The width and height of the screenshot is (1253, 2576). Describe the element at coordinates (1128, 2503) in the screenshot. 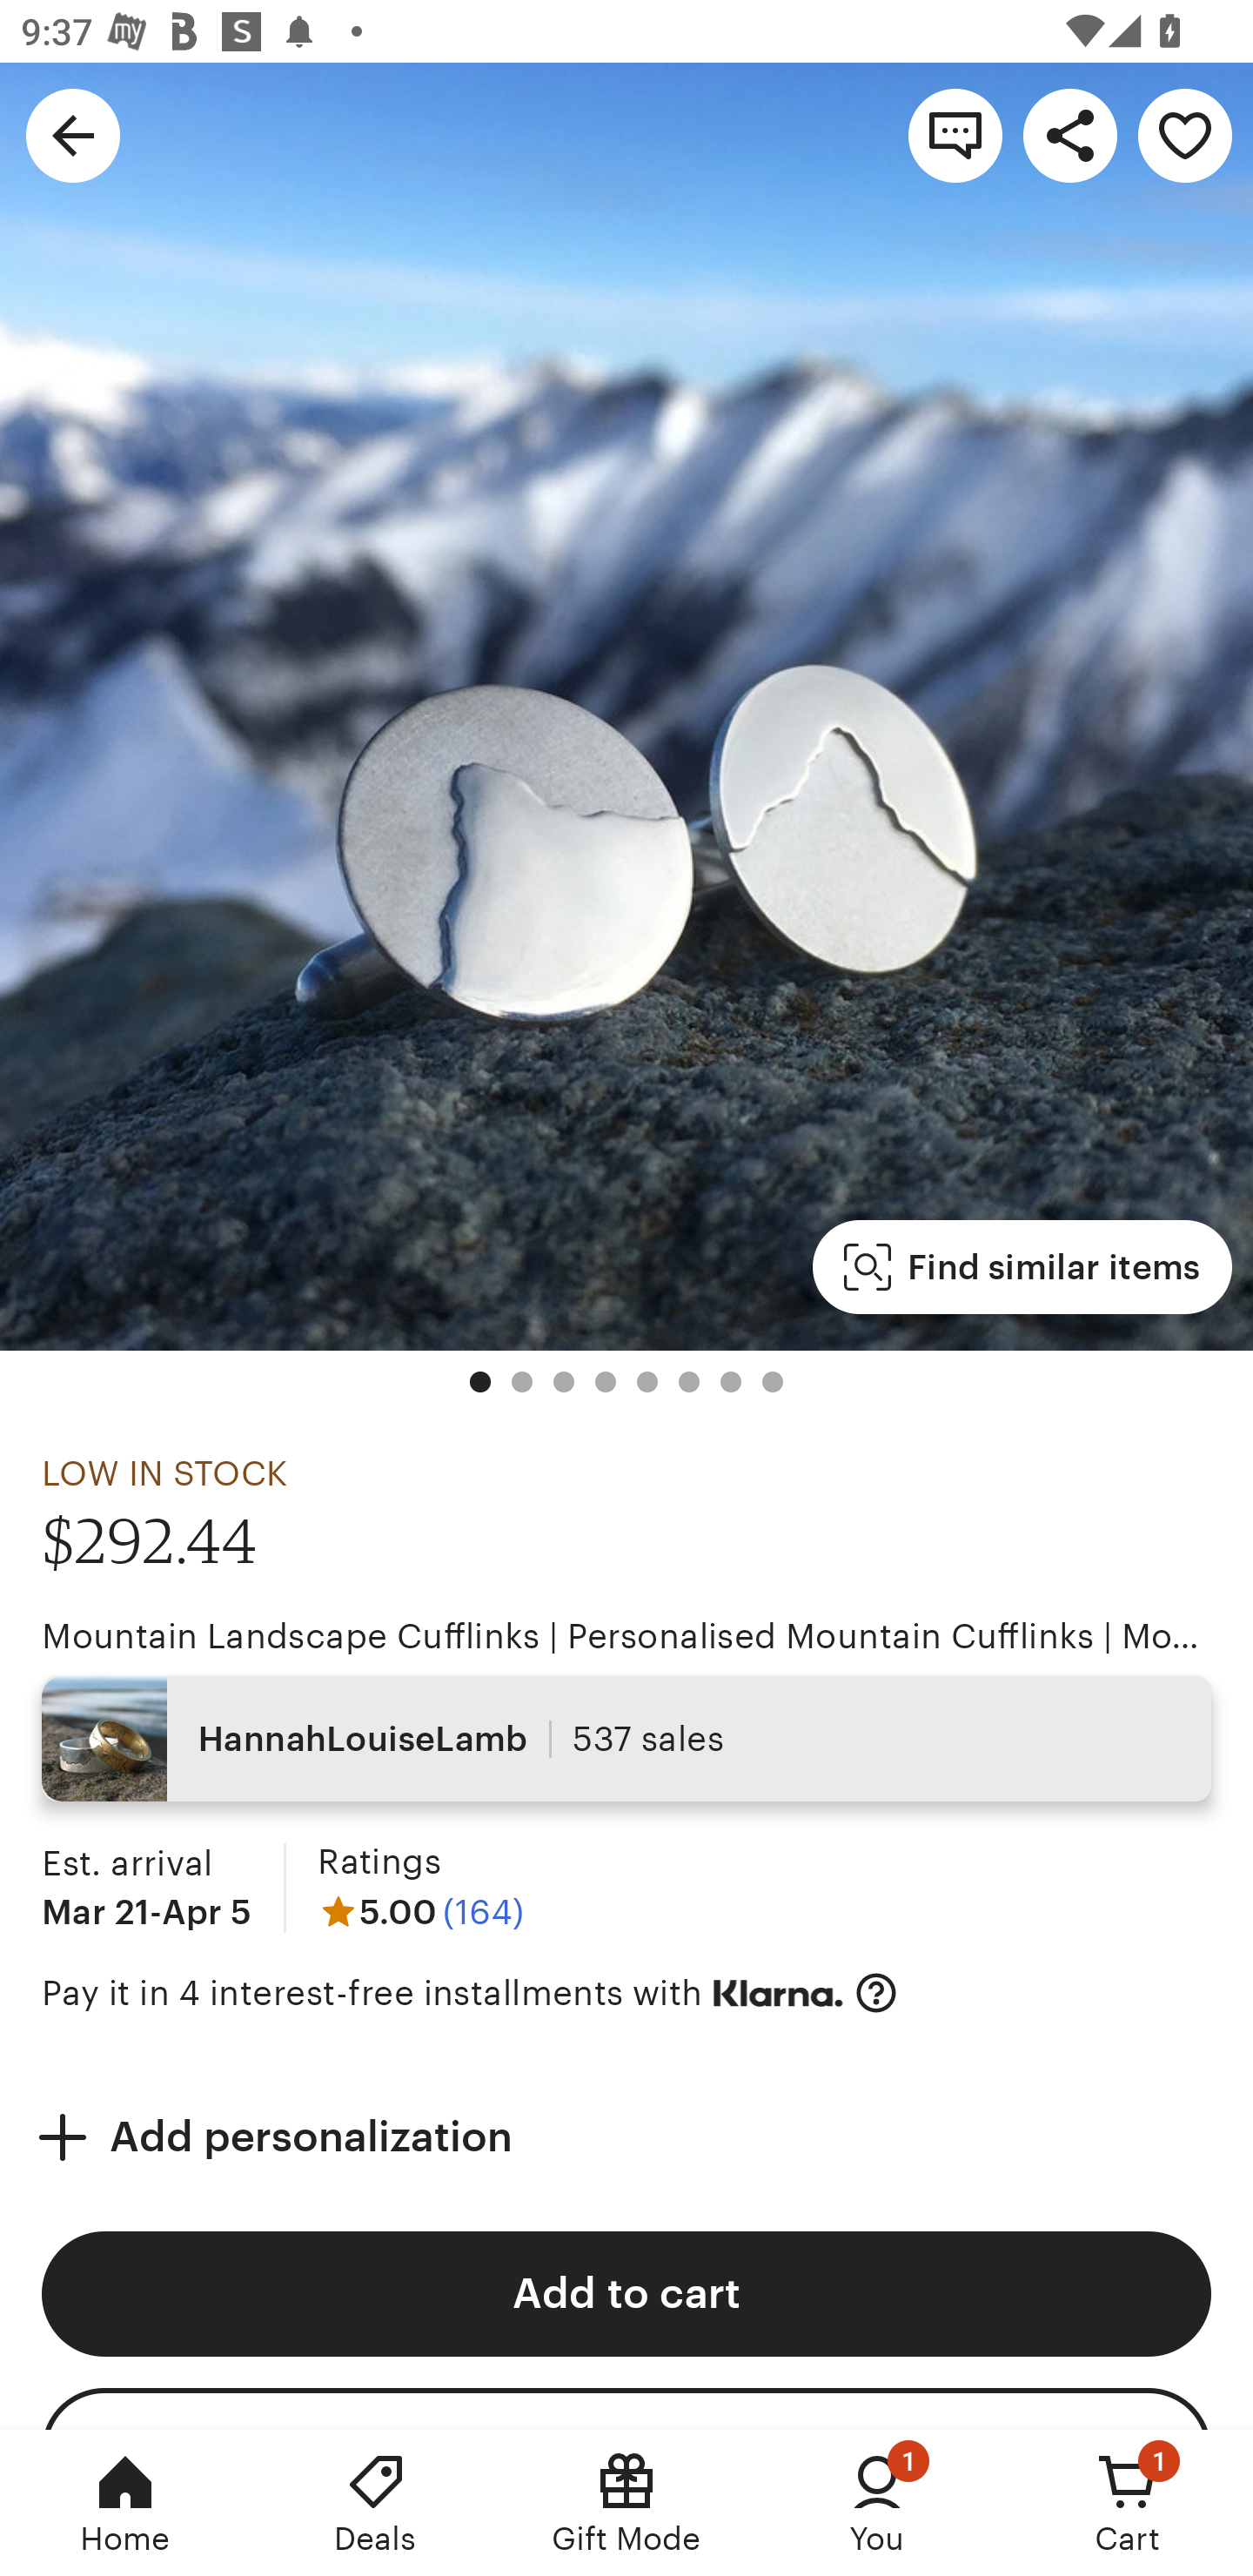

I see `Cart, 1 new notification Cart` at that location.